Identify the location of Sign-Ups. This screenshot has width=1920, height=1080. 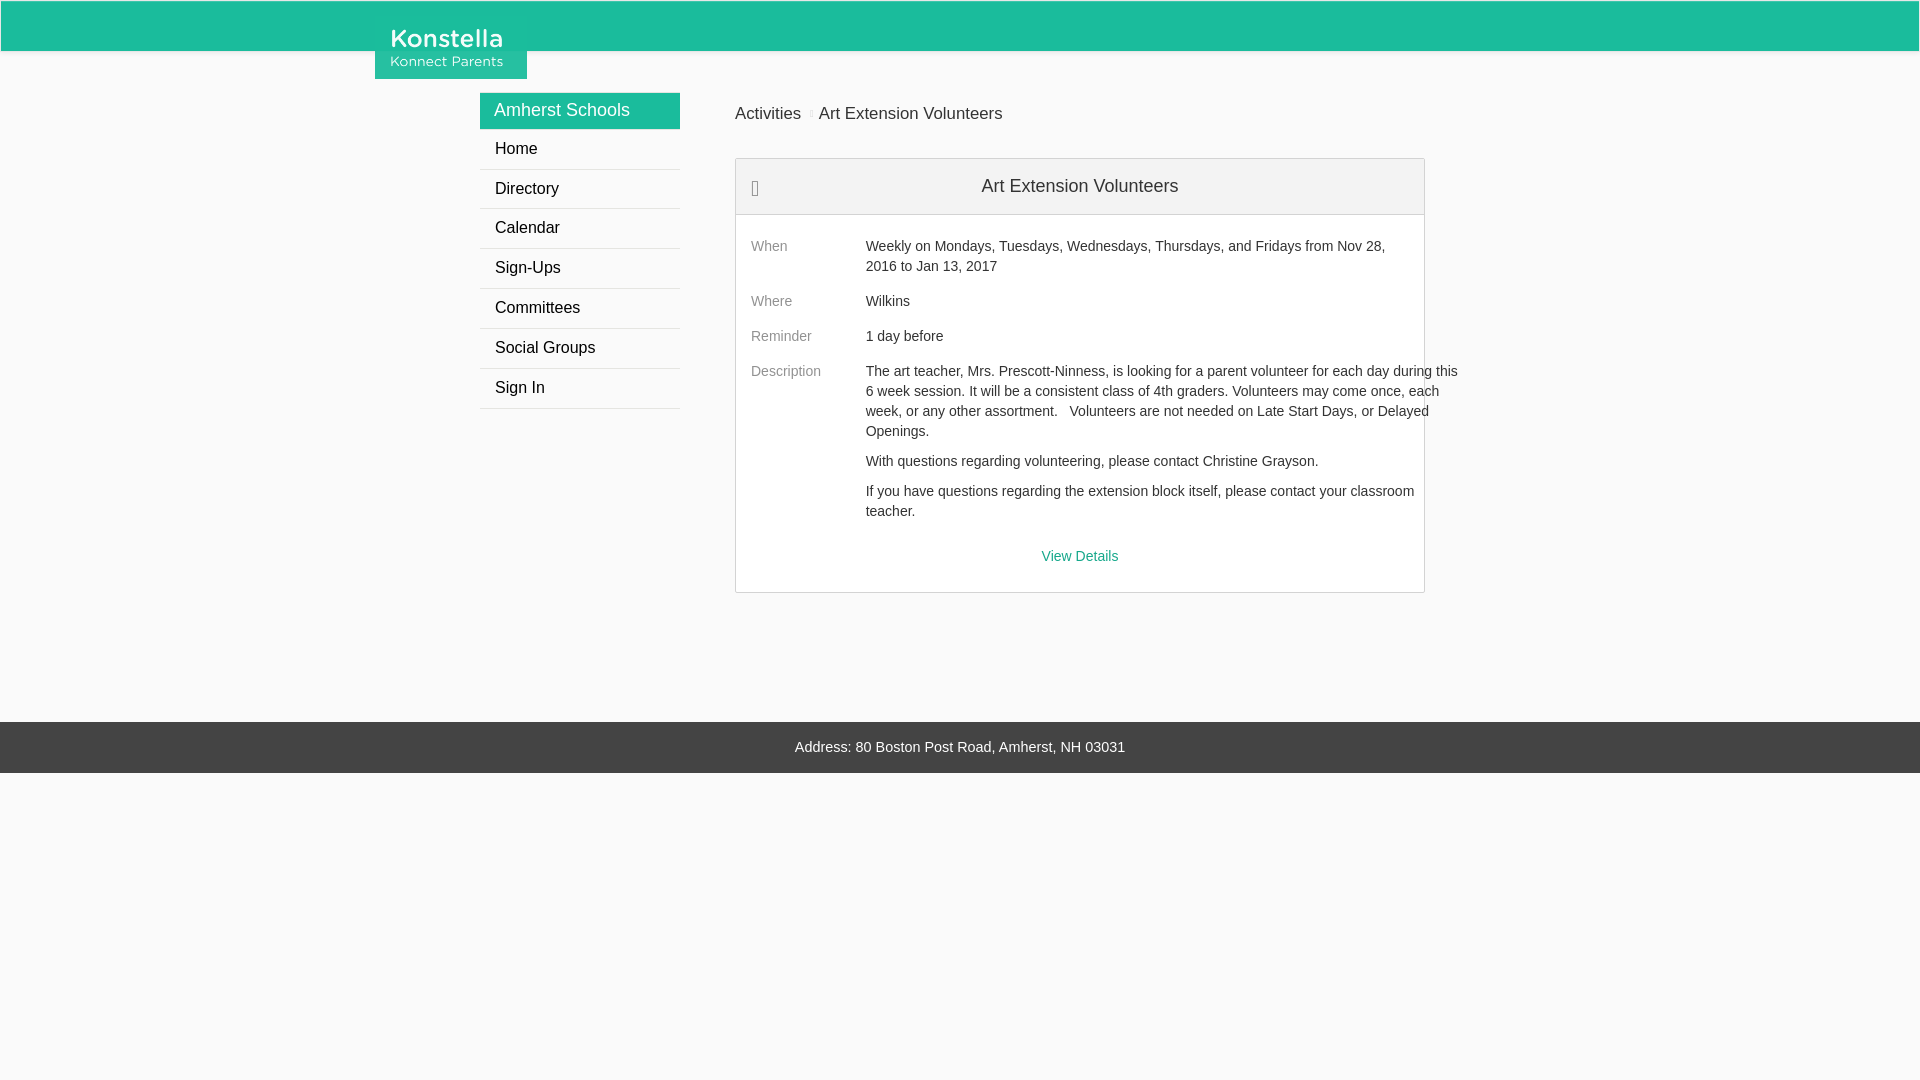
(580, 268).